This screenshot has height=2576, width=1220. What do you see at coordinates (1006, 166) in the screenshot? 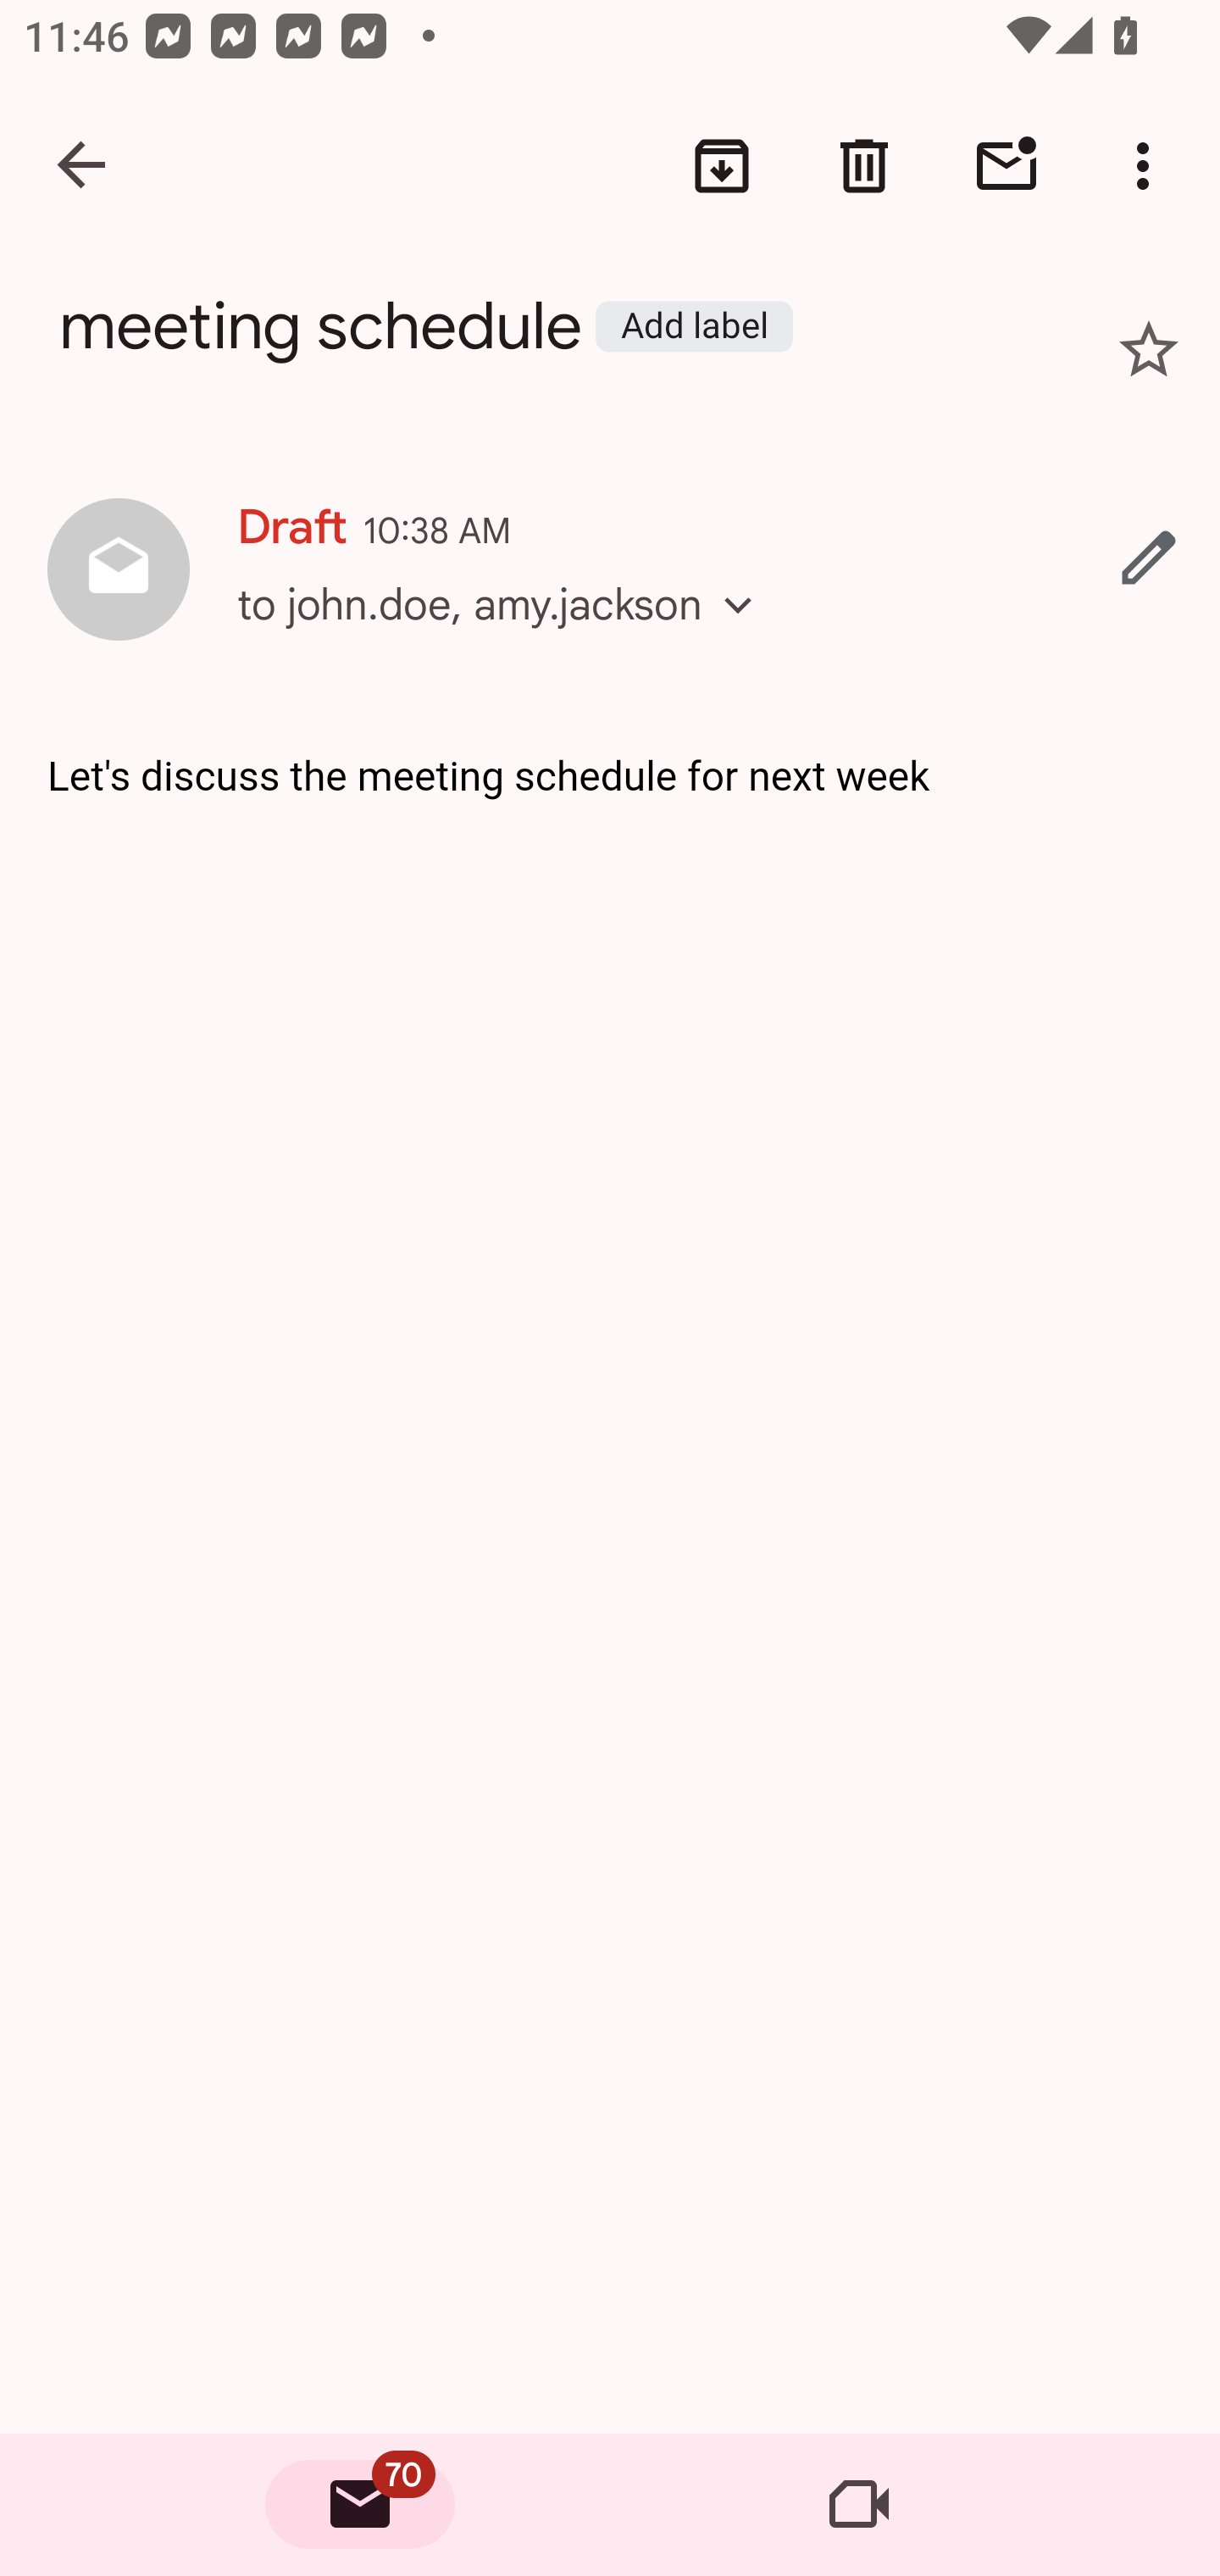
I see `Mark unread` at bounding box center [1006, 166].